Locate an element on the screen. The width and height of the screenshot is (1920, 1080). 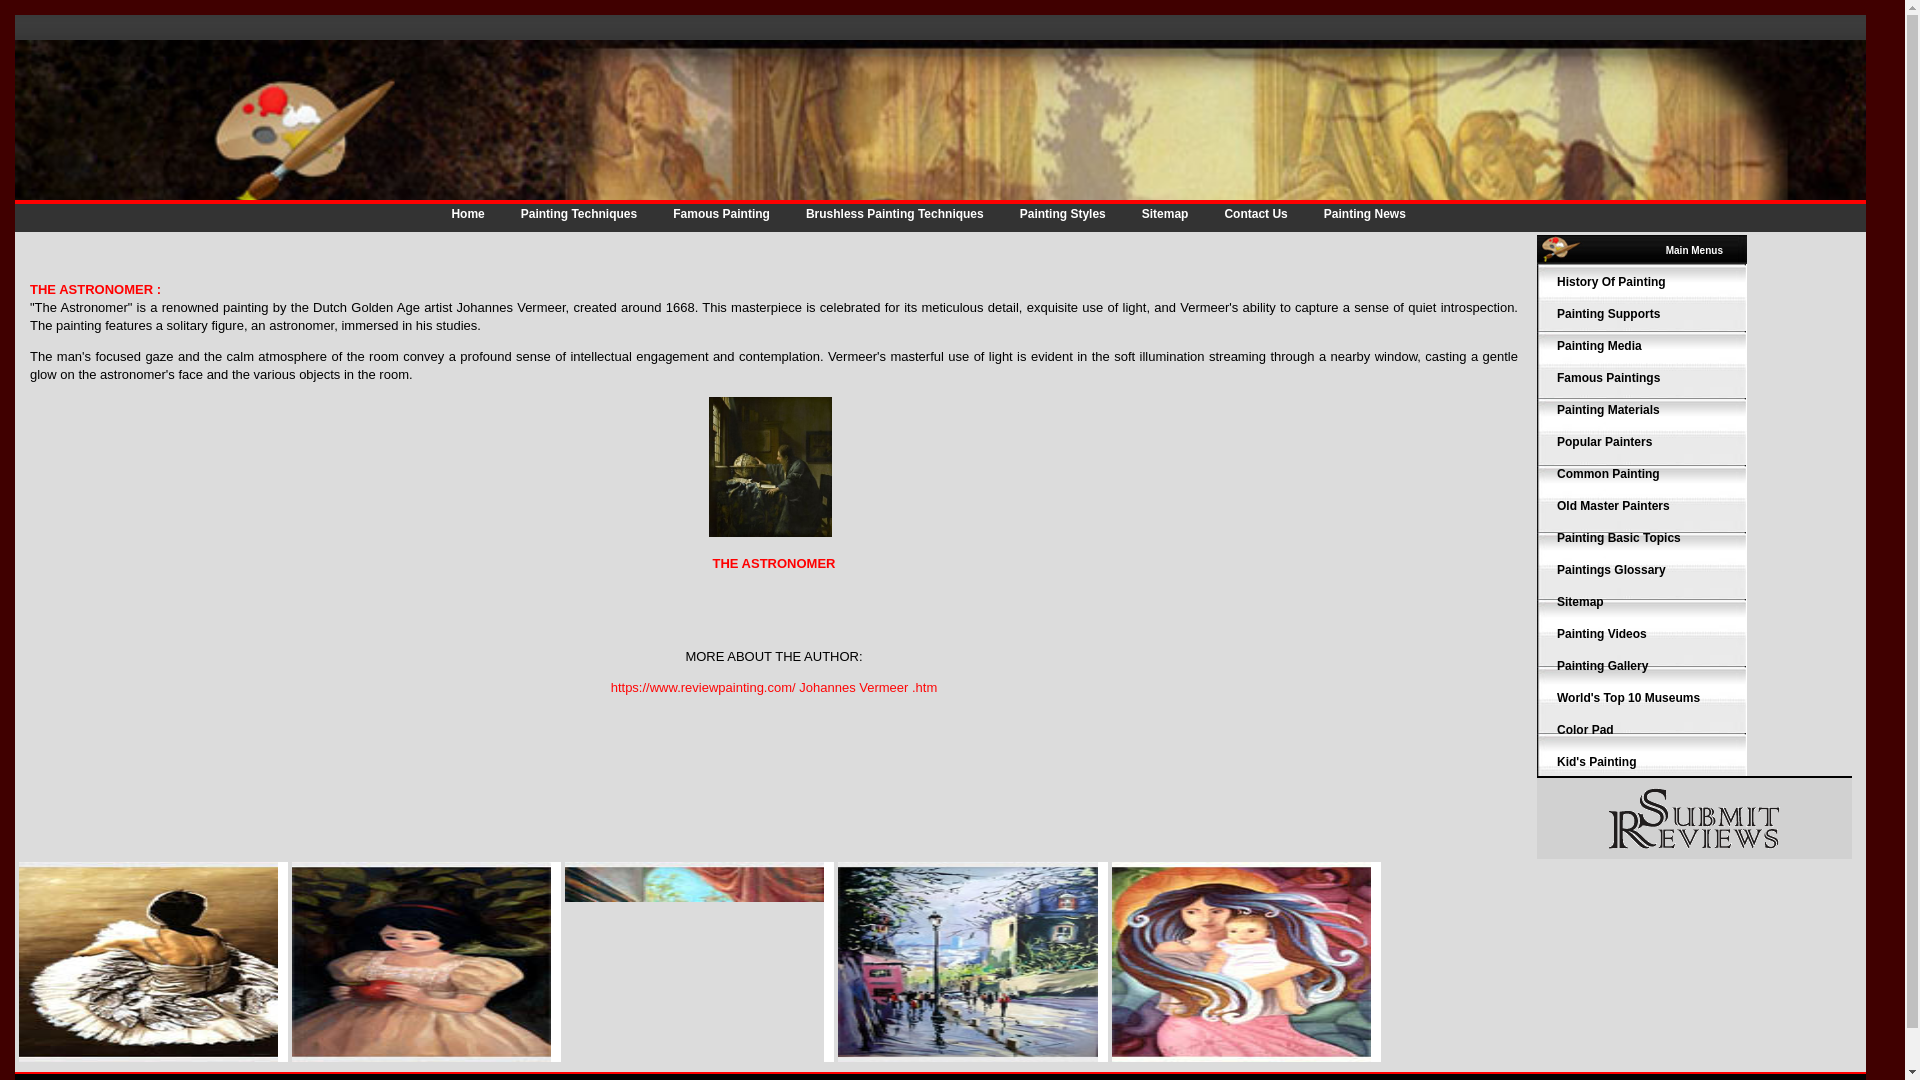
World's Top 10 Museums is located at coordinates (1628, 698).